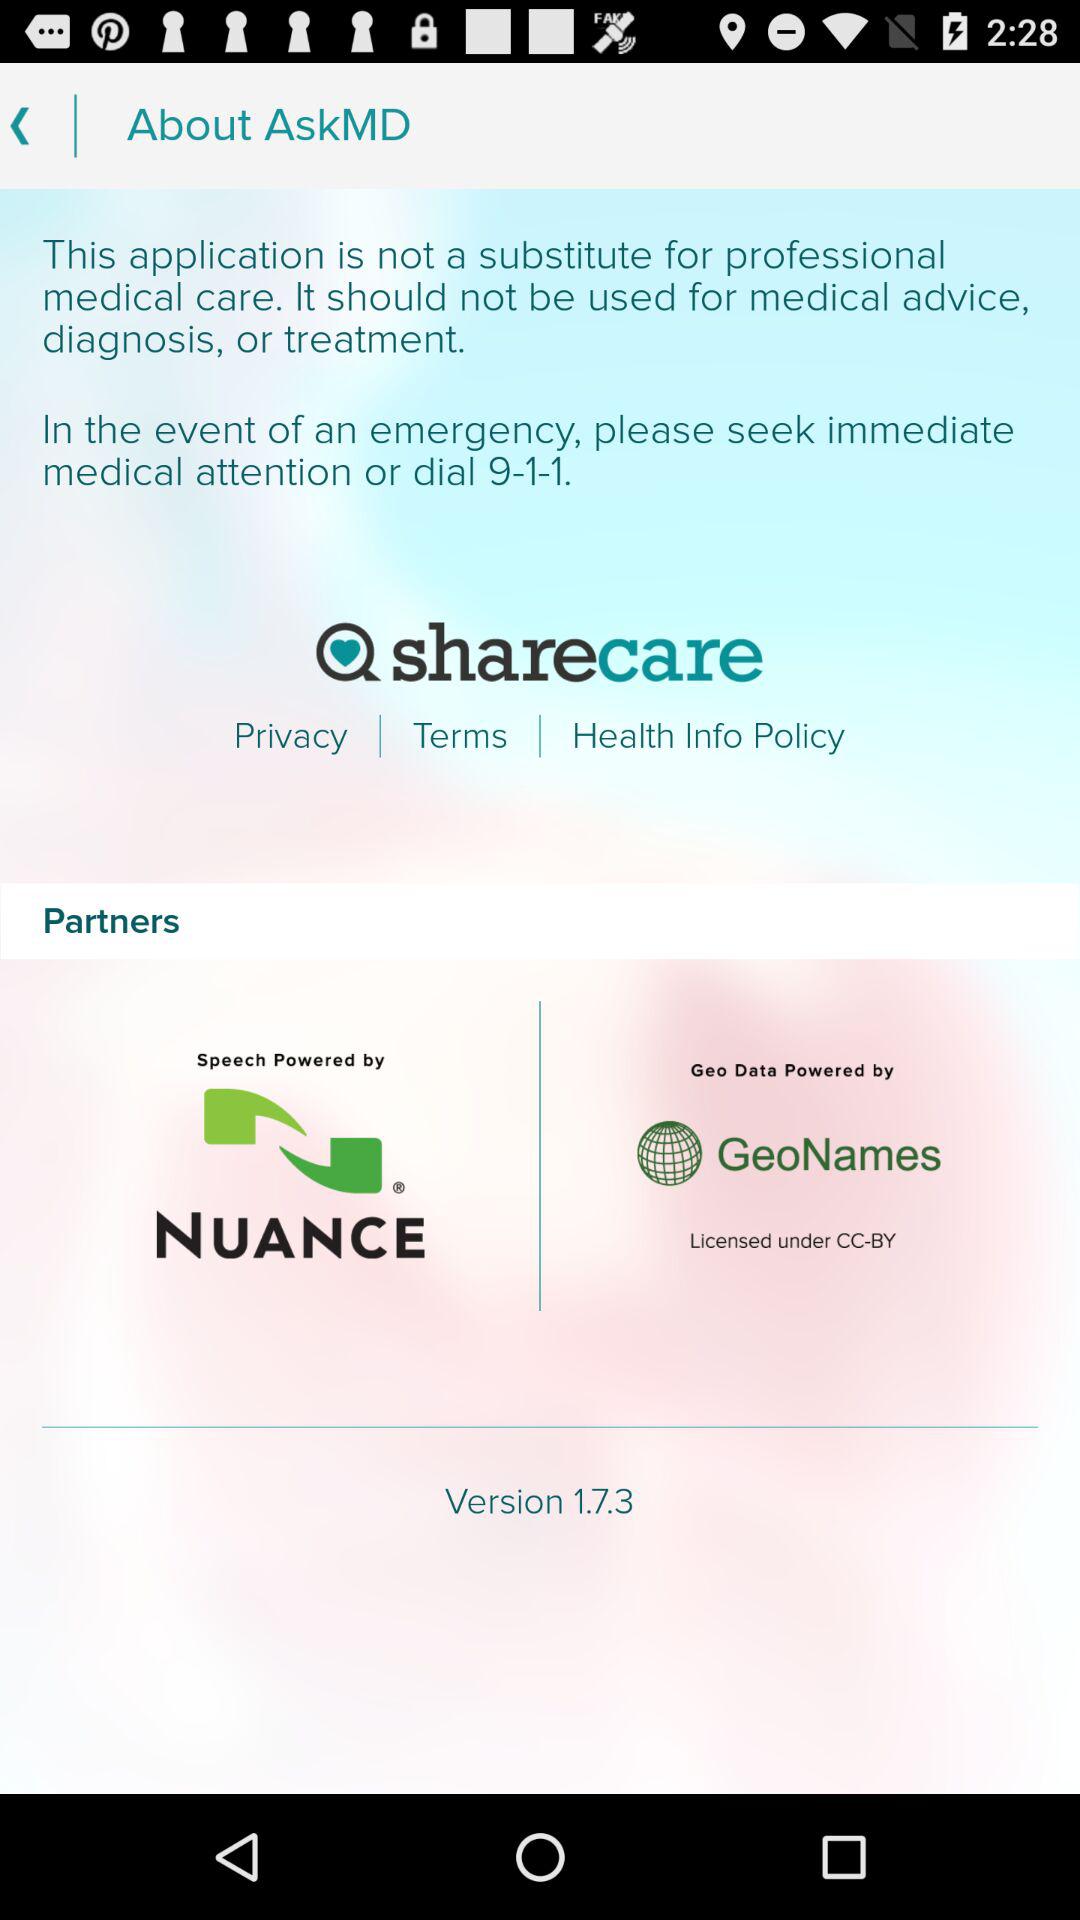  Describe the element at coordinates (460, 736) in the screenshot. I see `click on the word terms` at that location.